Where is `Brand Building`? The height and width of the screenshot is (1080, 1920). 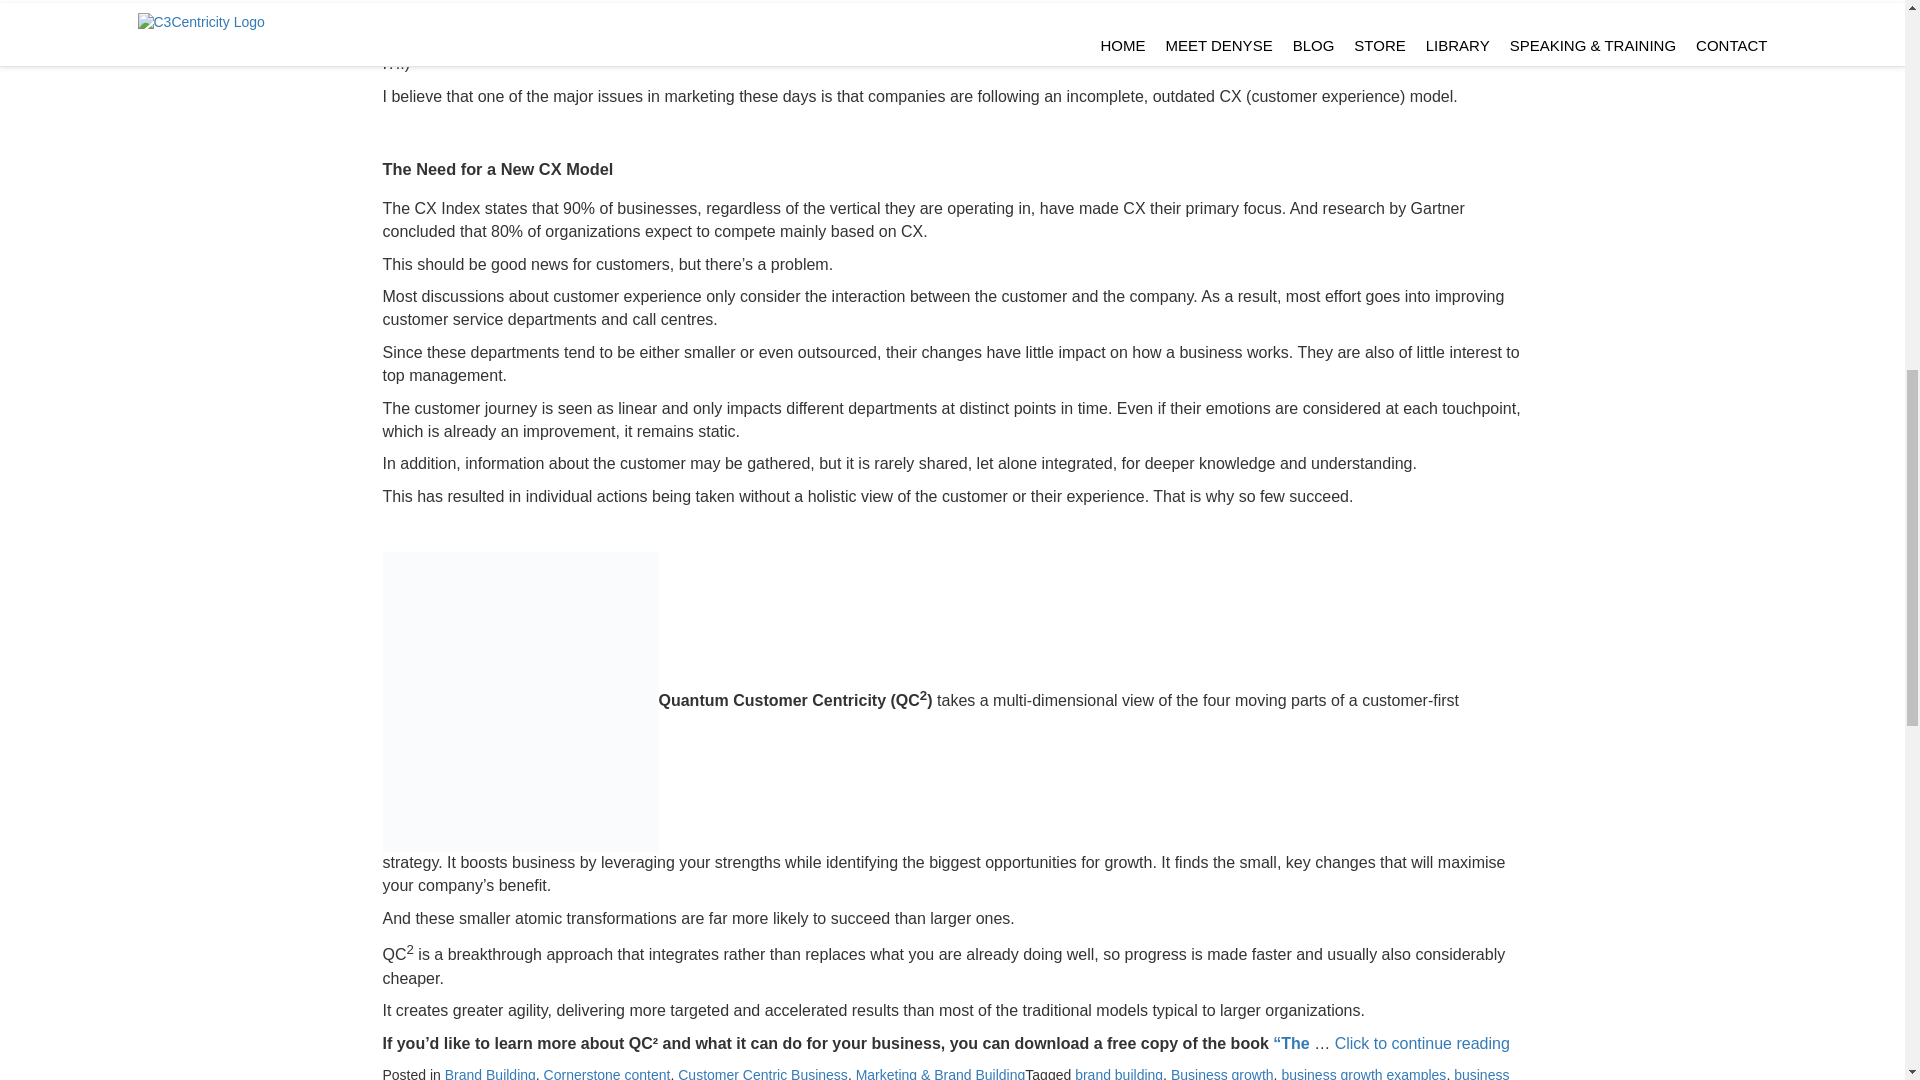 Brand Building is located at coordinates (490, 1074).